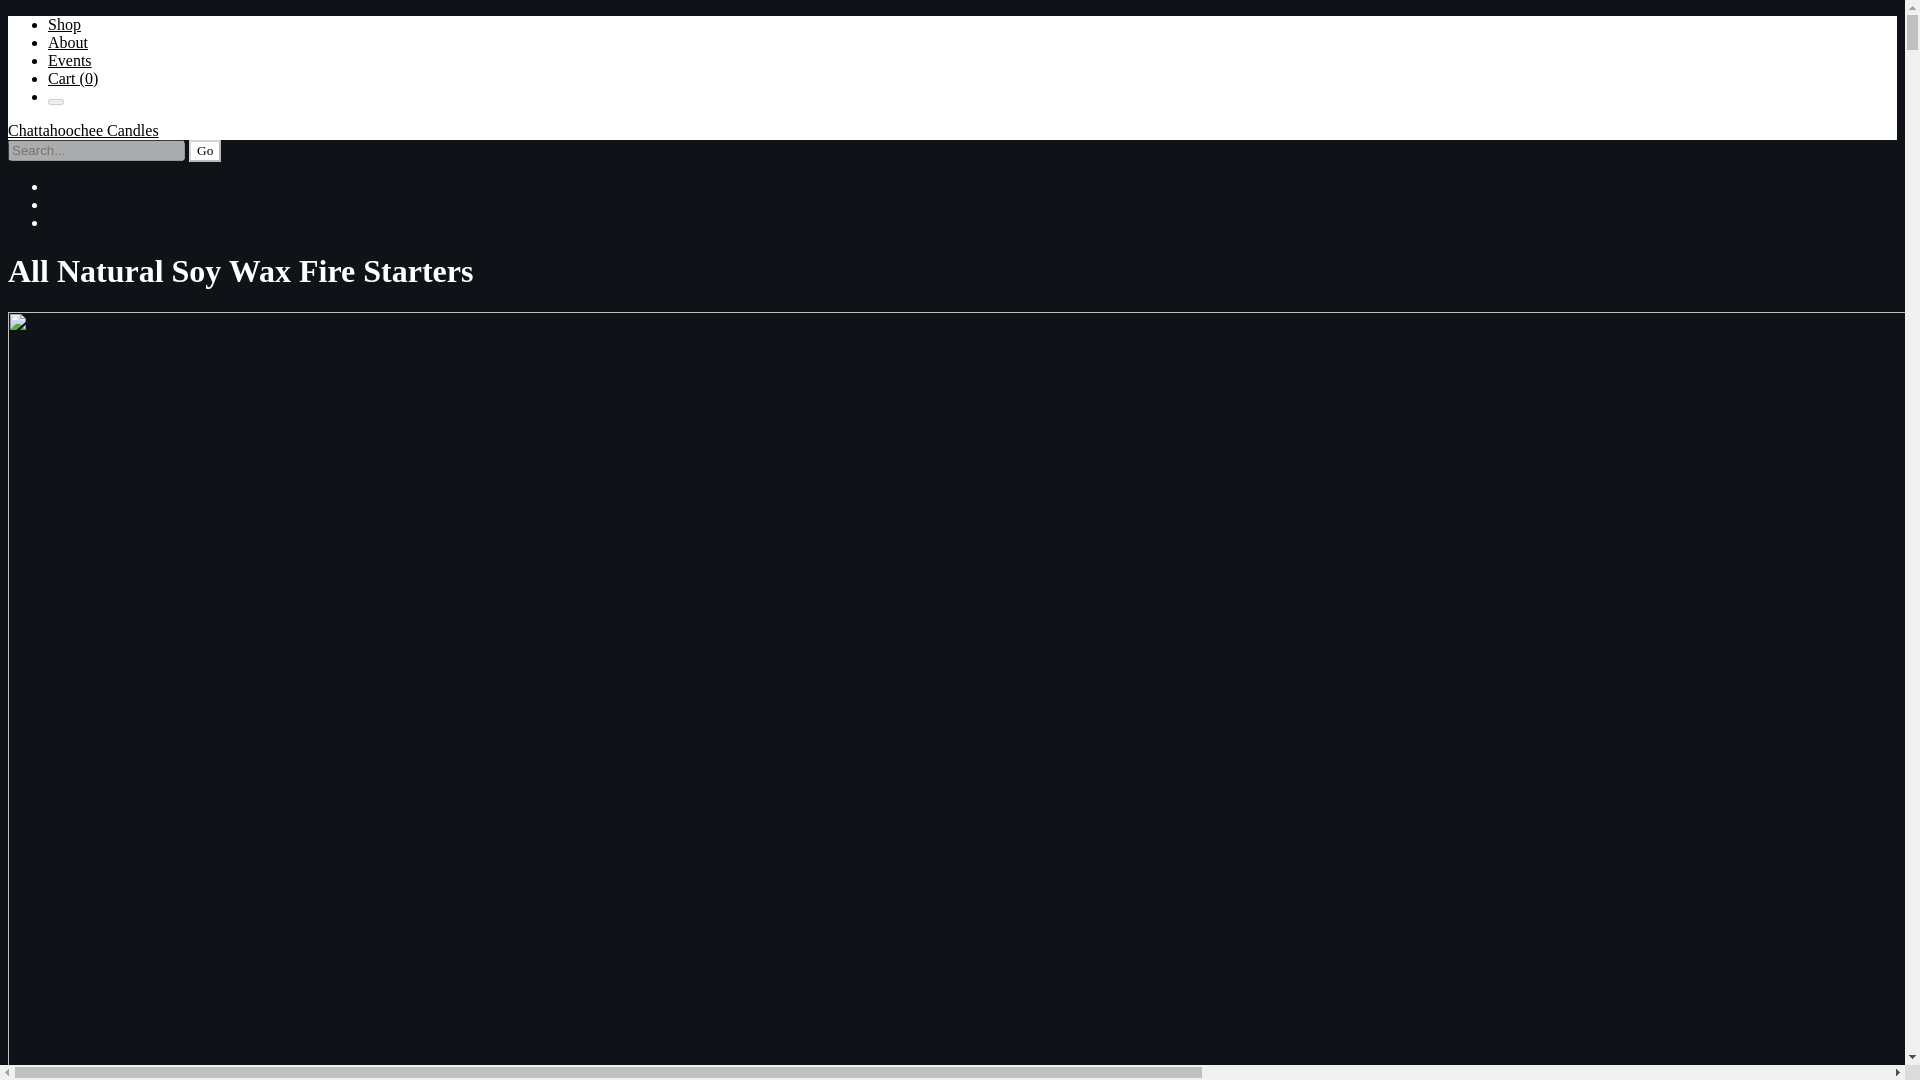 Image resolution: width=1920 pixels, height=1080 pixels. Describe the element at coordinates (68, 42) in the screenshot. I see `About` at that location.